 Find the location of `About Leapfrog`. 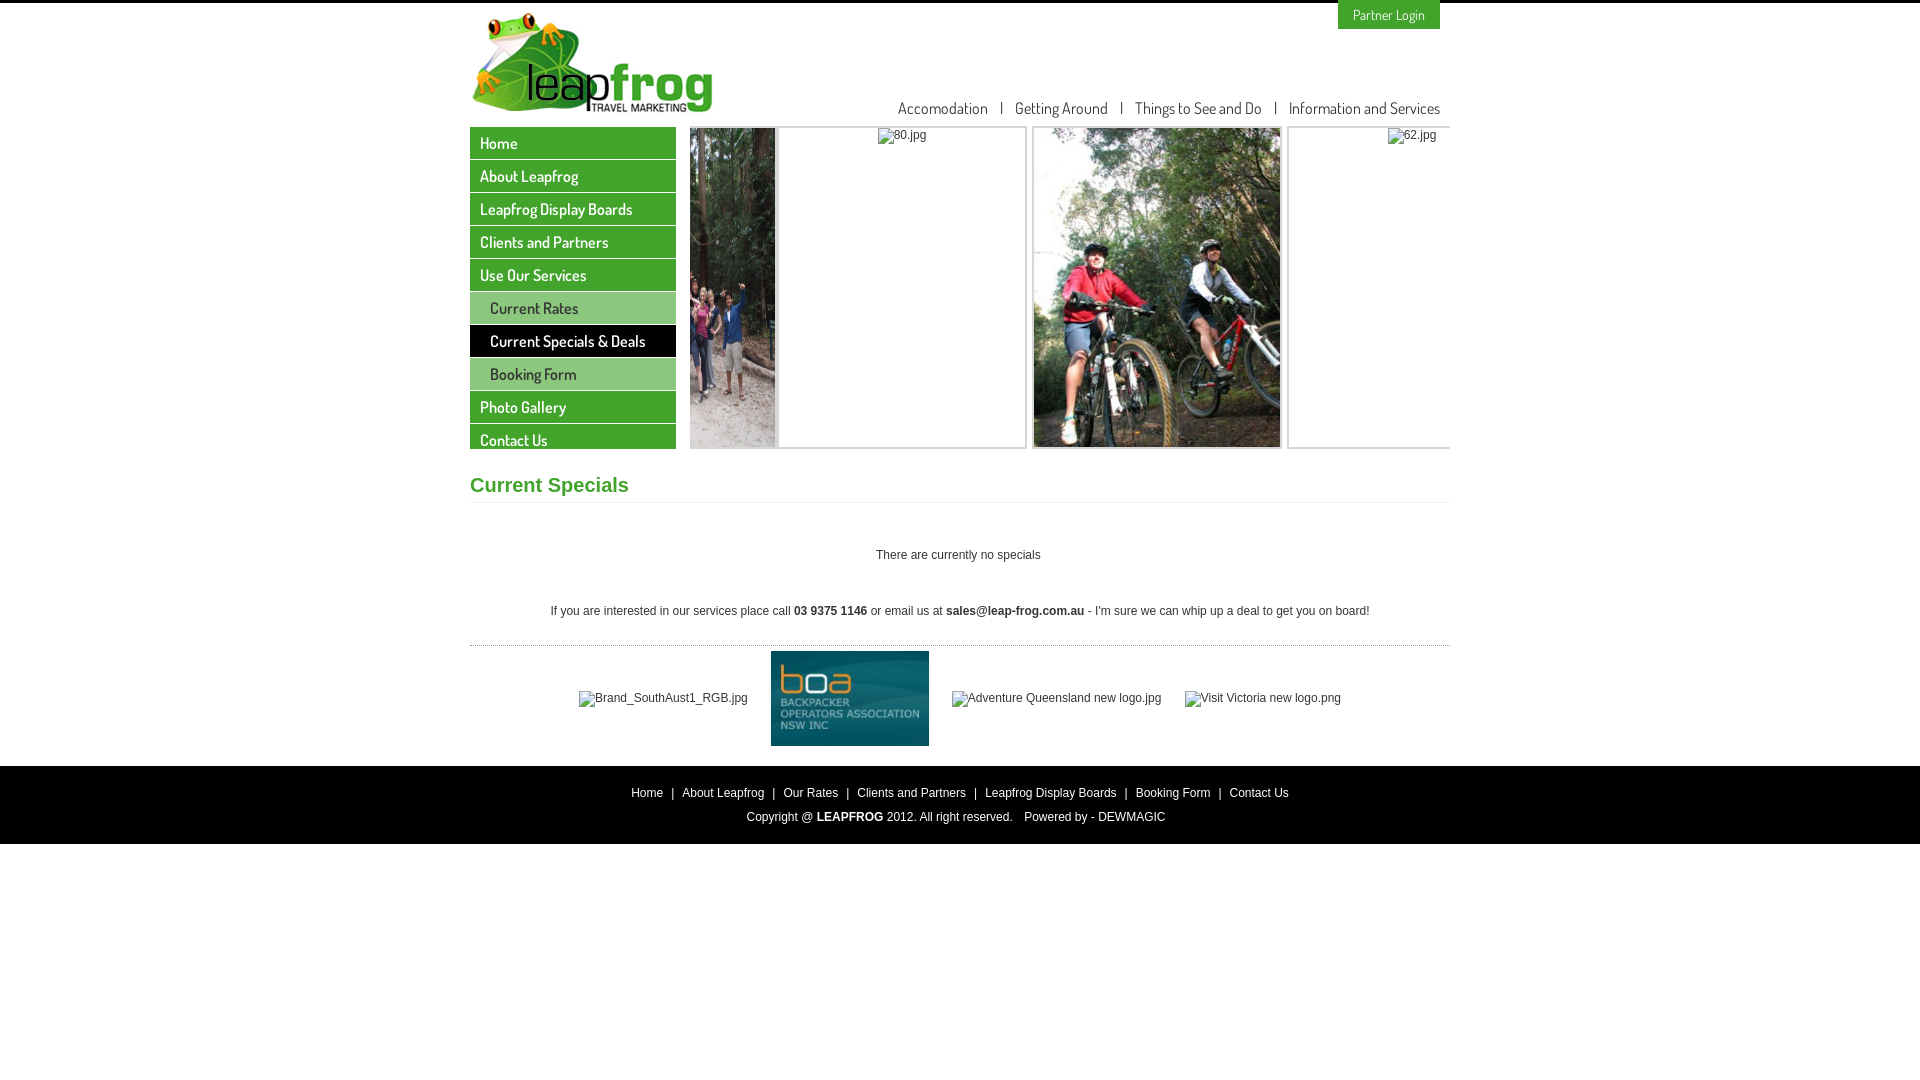

About Leapfrog is located at coordinates (723, 793).